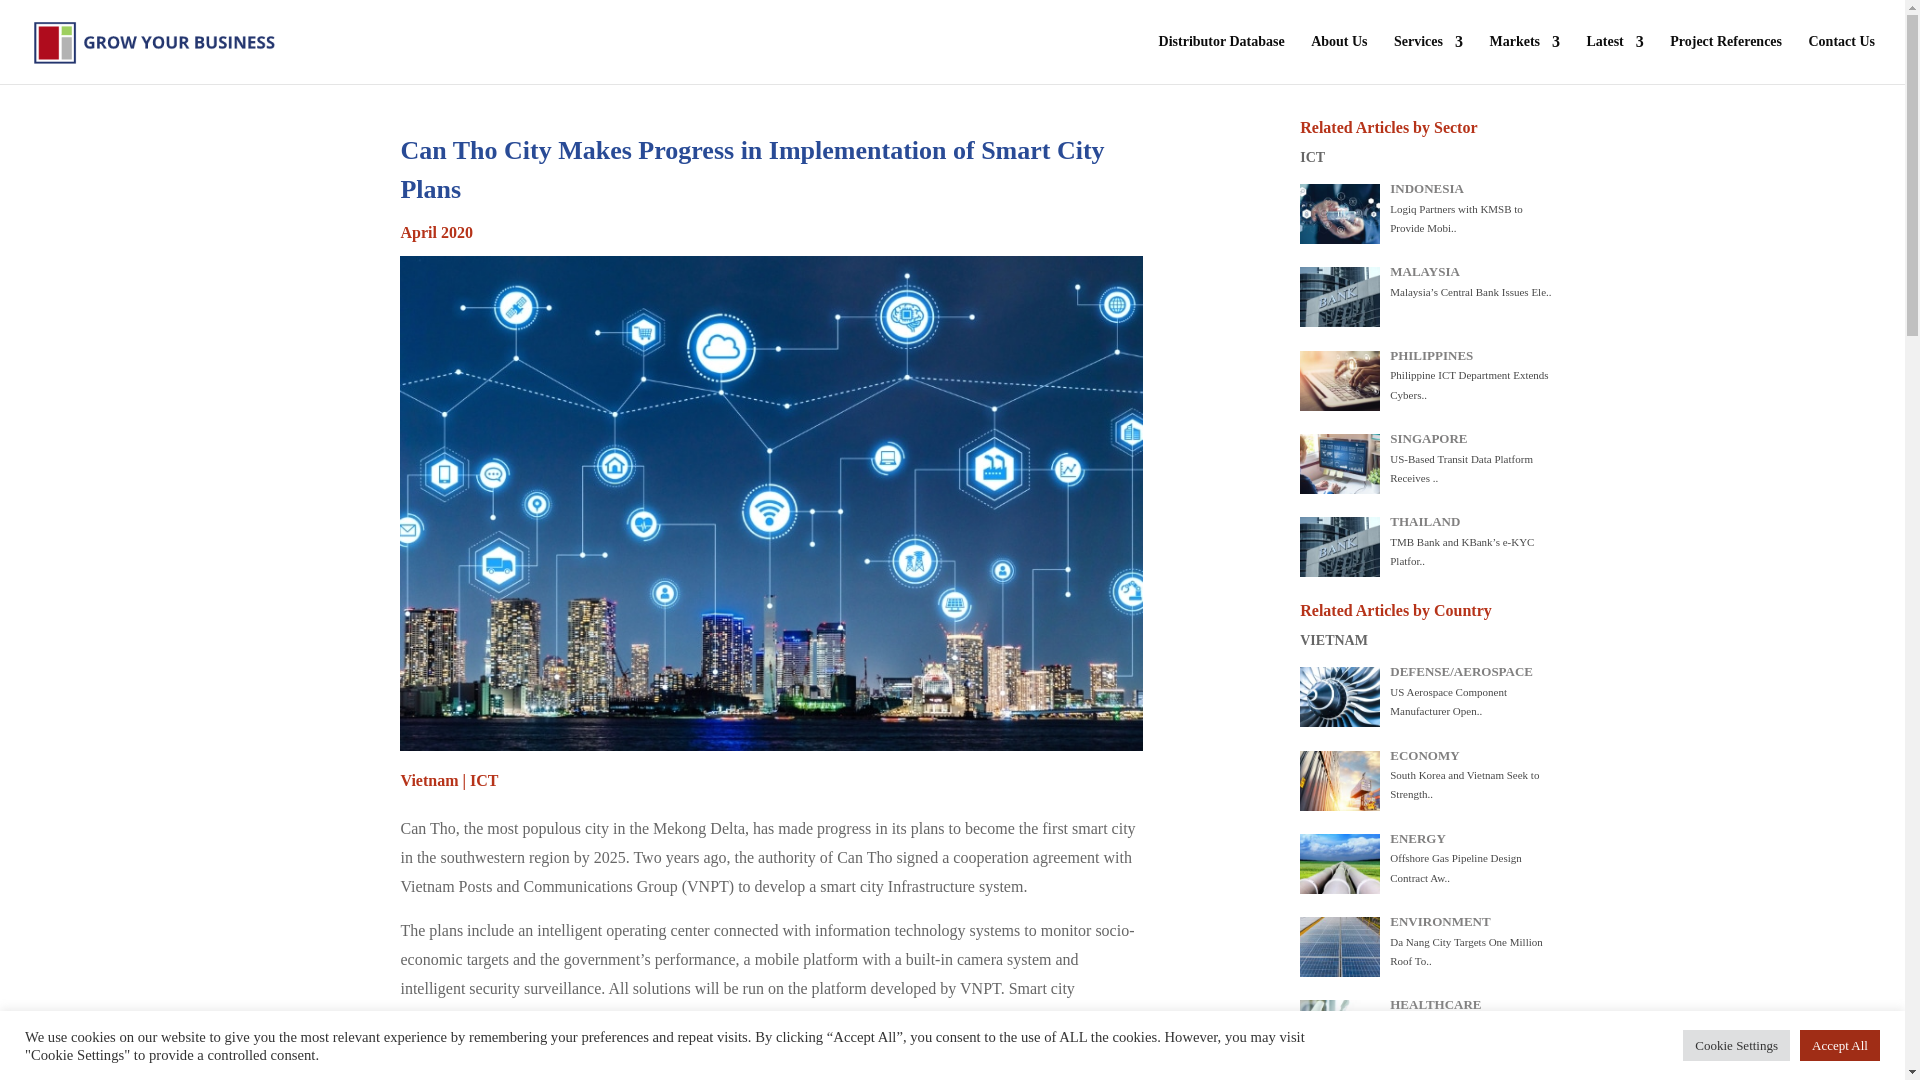 Image resolution: width=1920 pixels, height=1080 pixels. Describe the element at coordinates (1222, 59) in the screenshot. I see `Distributor Database` at that location.